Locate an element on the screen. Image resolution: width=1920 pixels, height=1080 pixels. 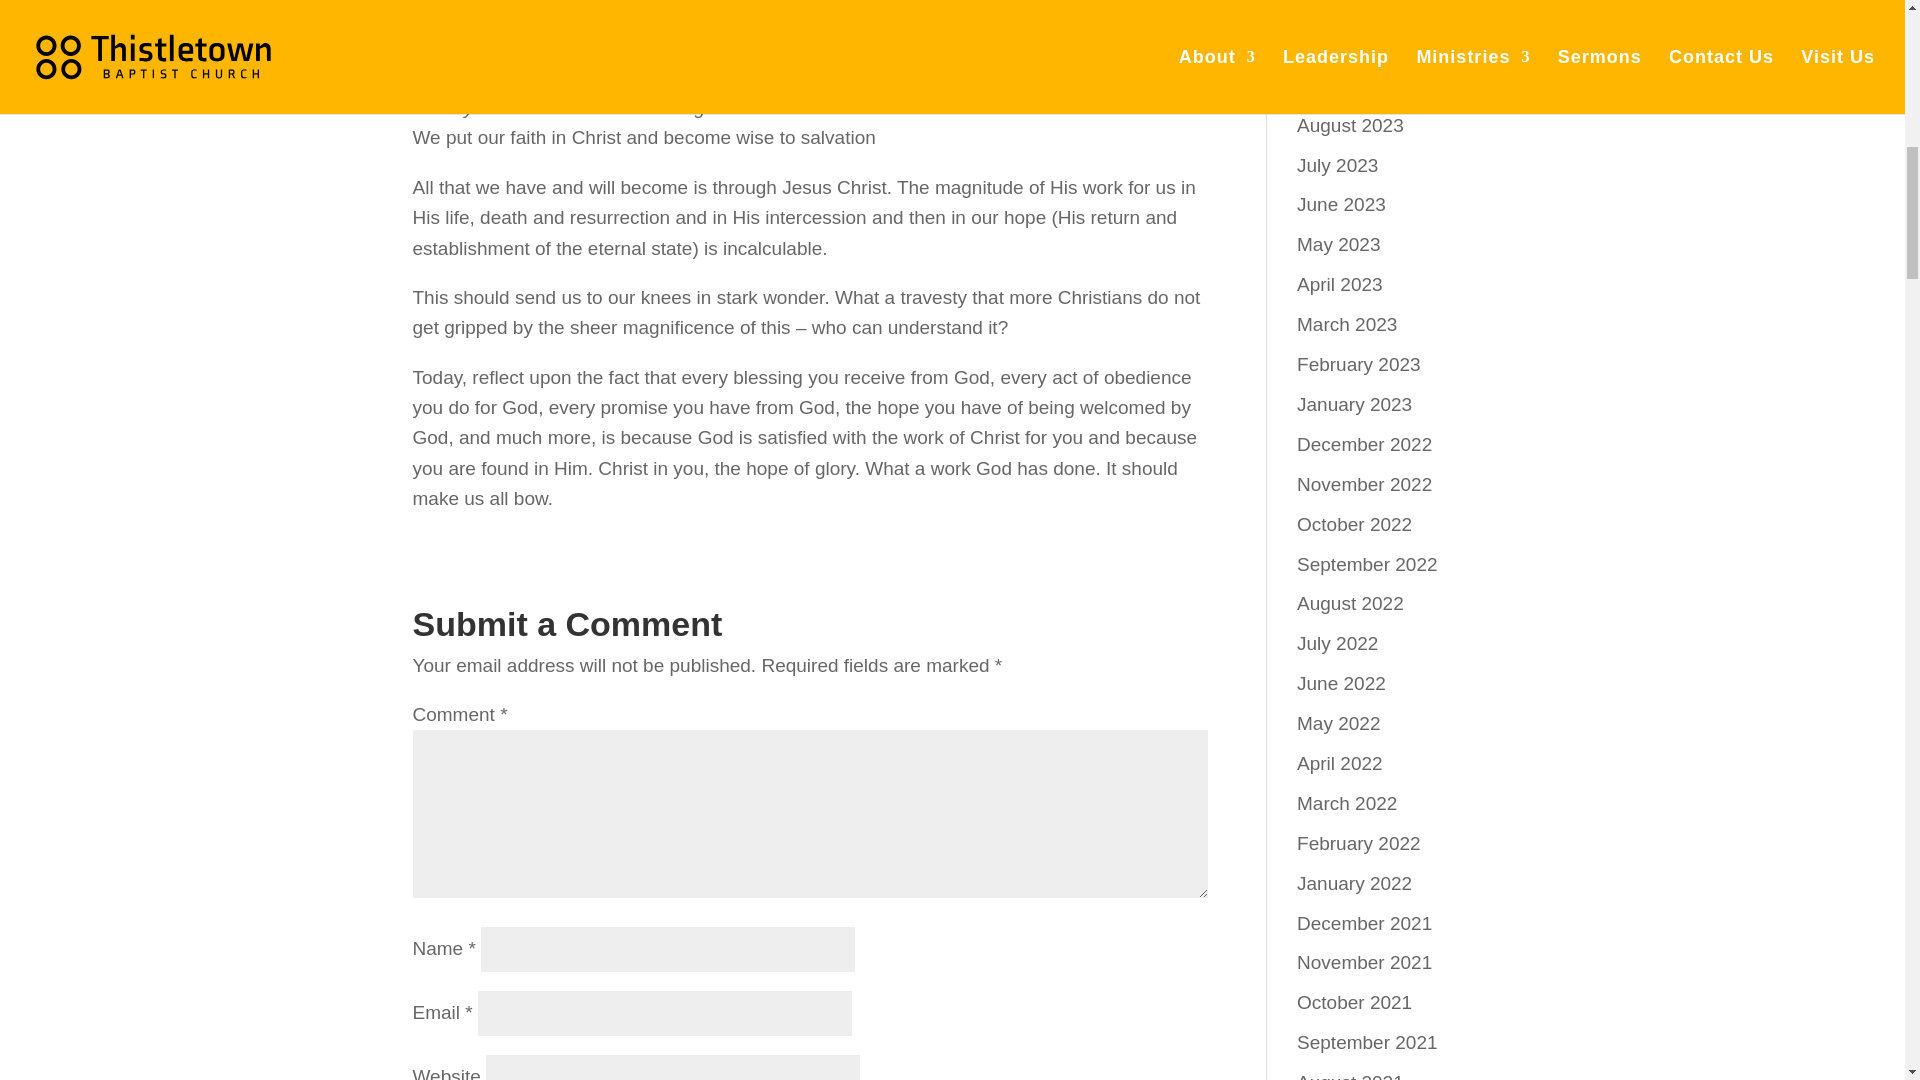
May 2023 is located at coordinates (1338, 244).